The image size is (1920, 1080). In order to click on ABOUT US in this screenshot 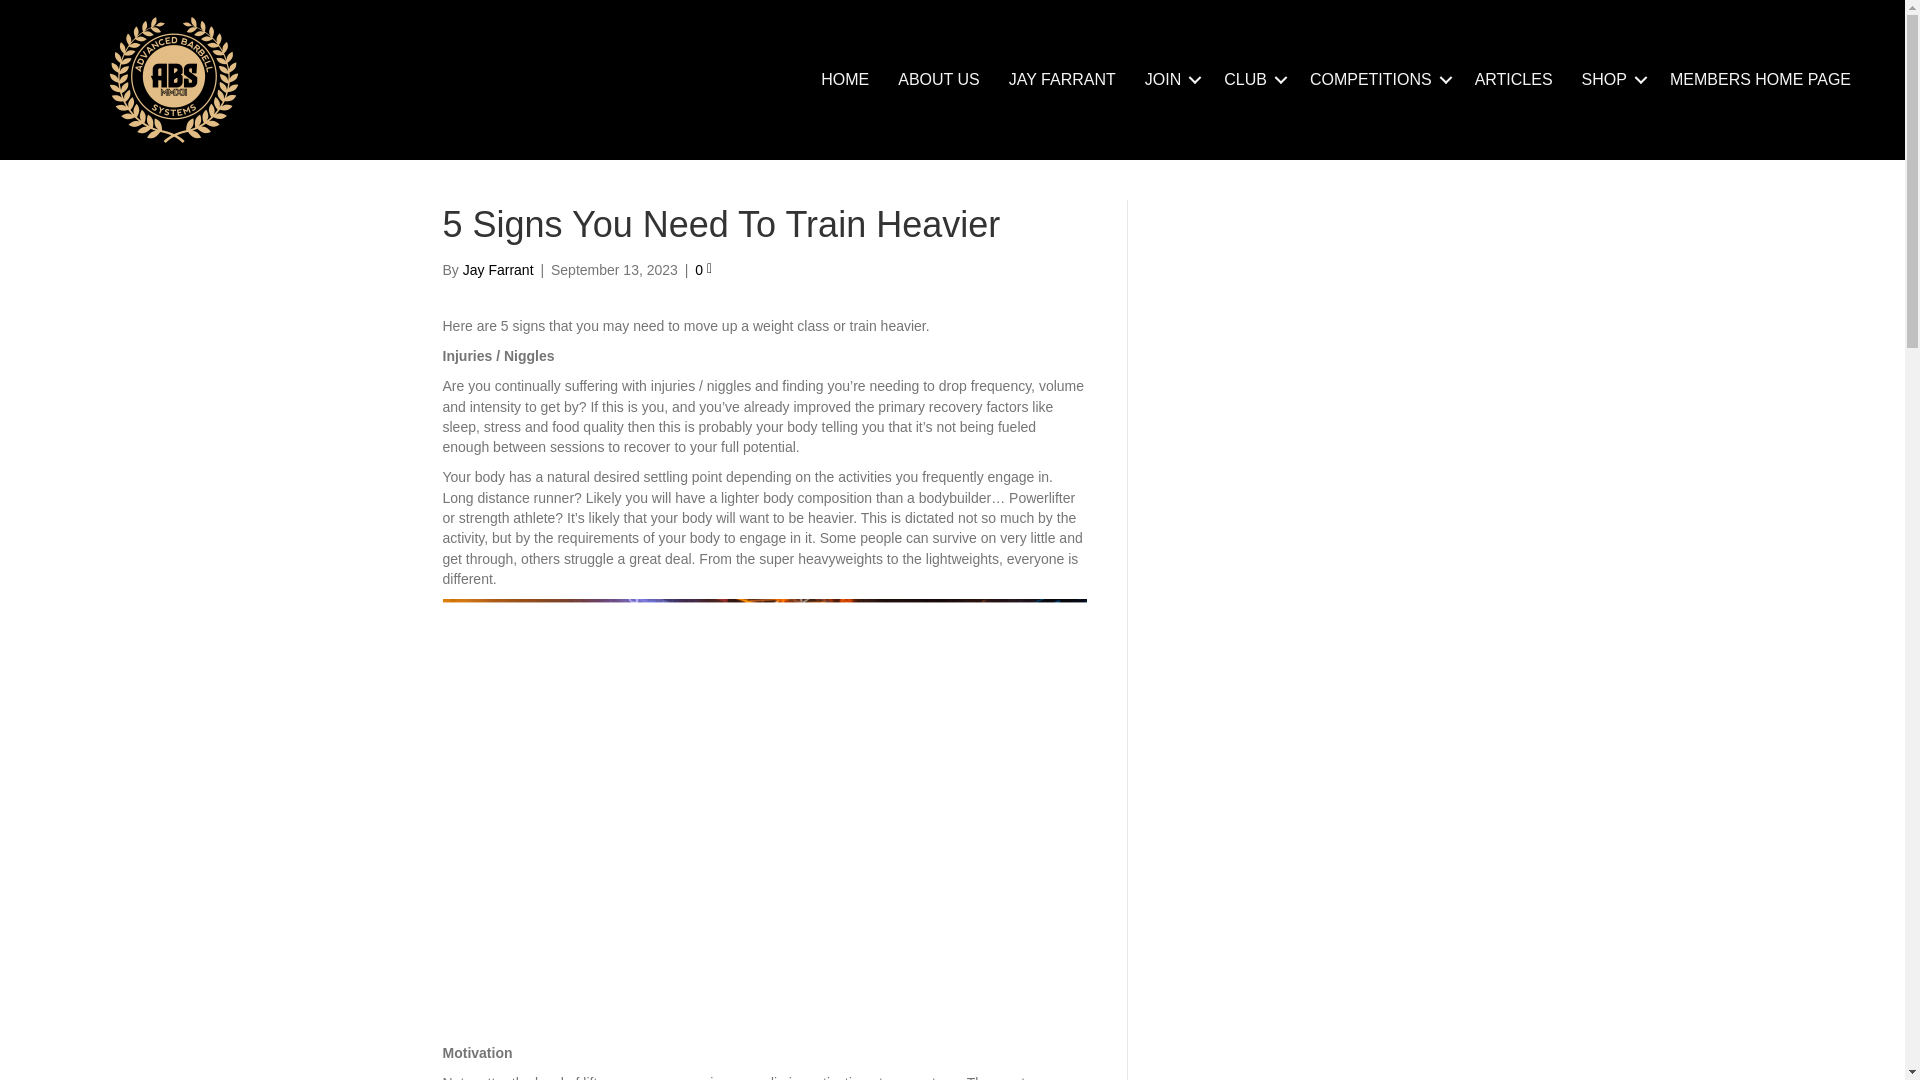, I will do `click(938, 79)`.